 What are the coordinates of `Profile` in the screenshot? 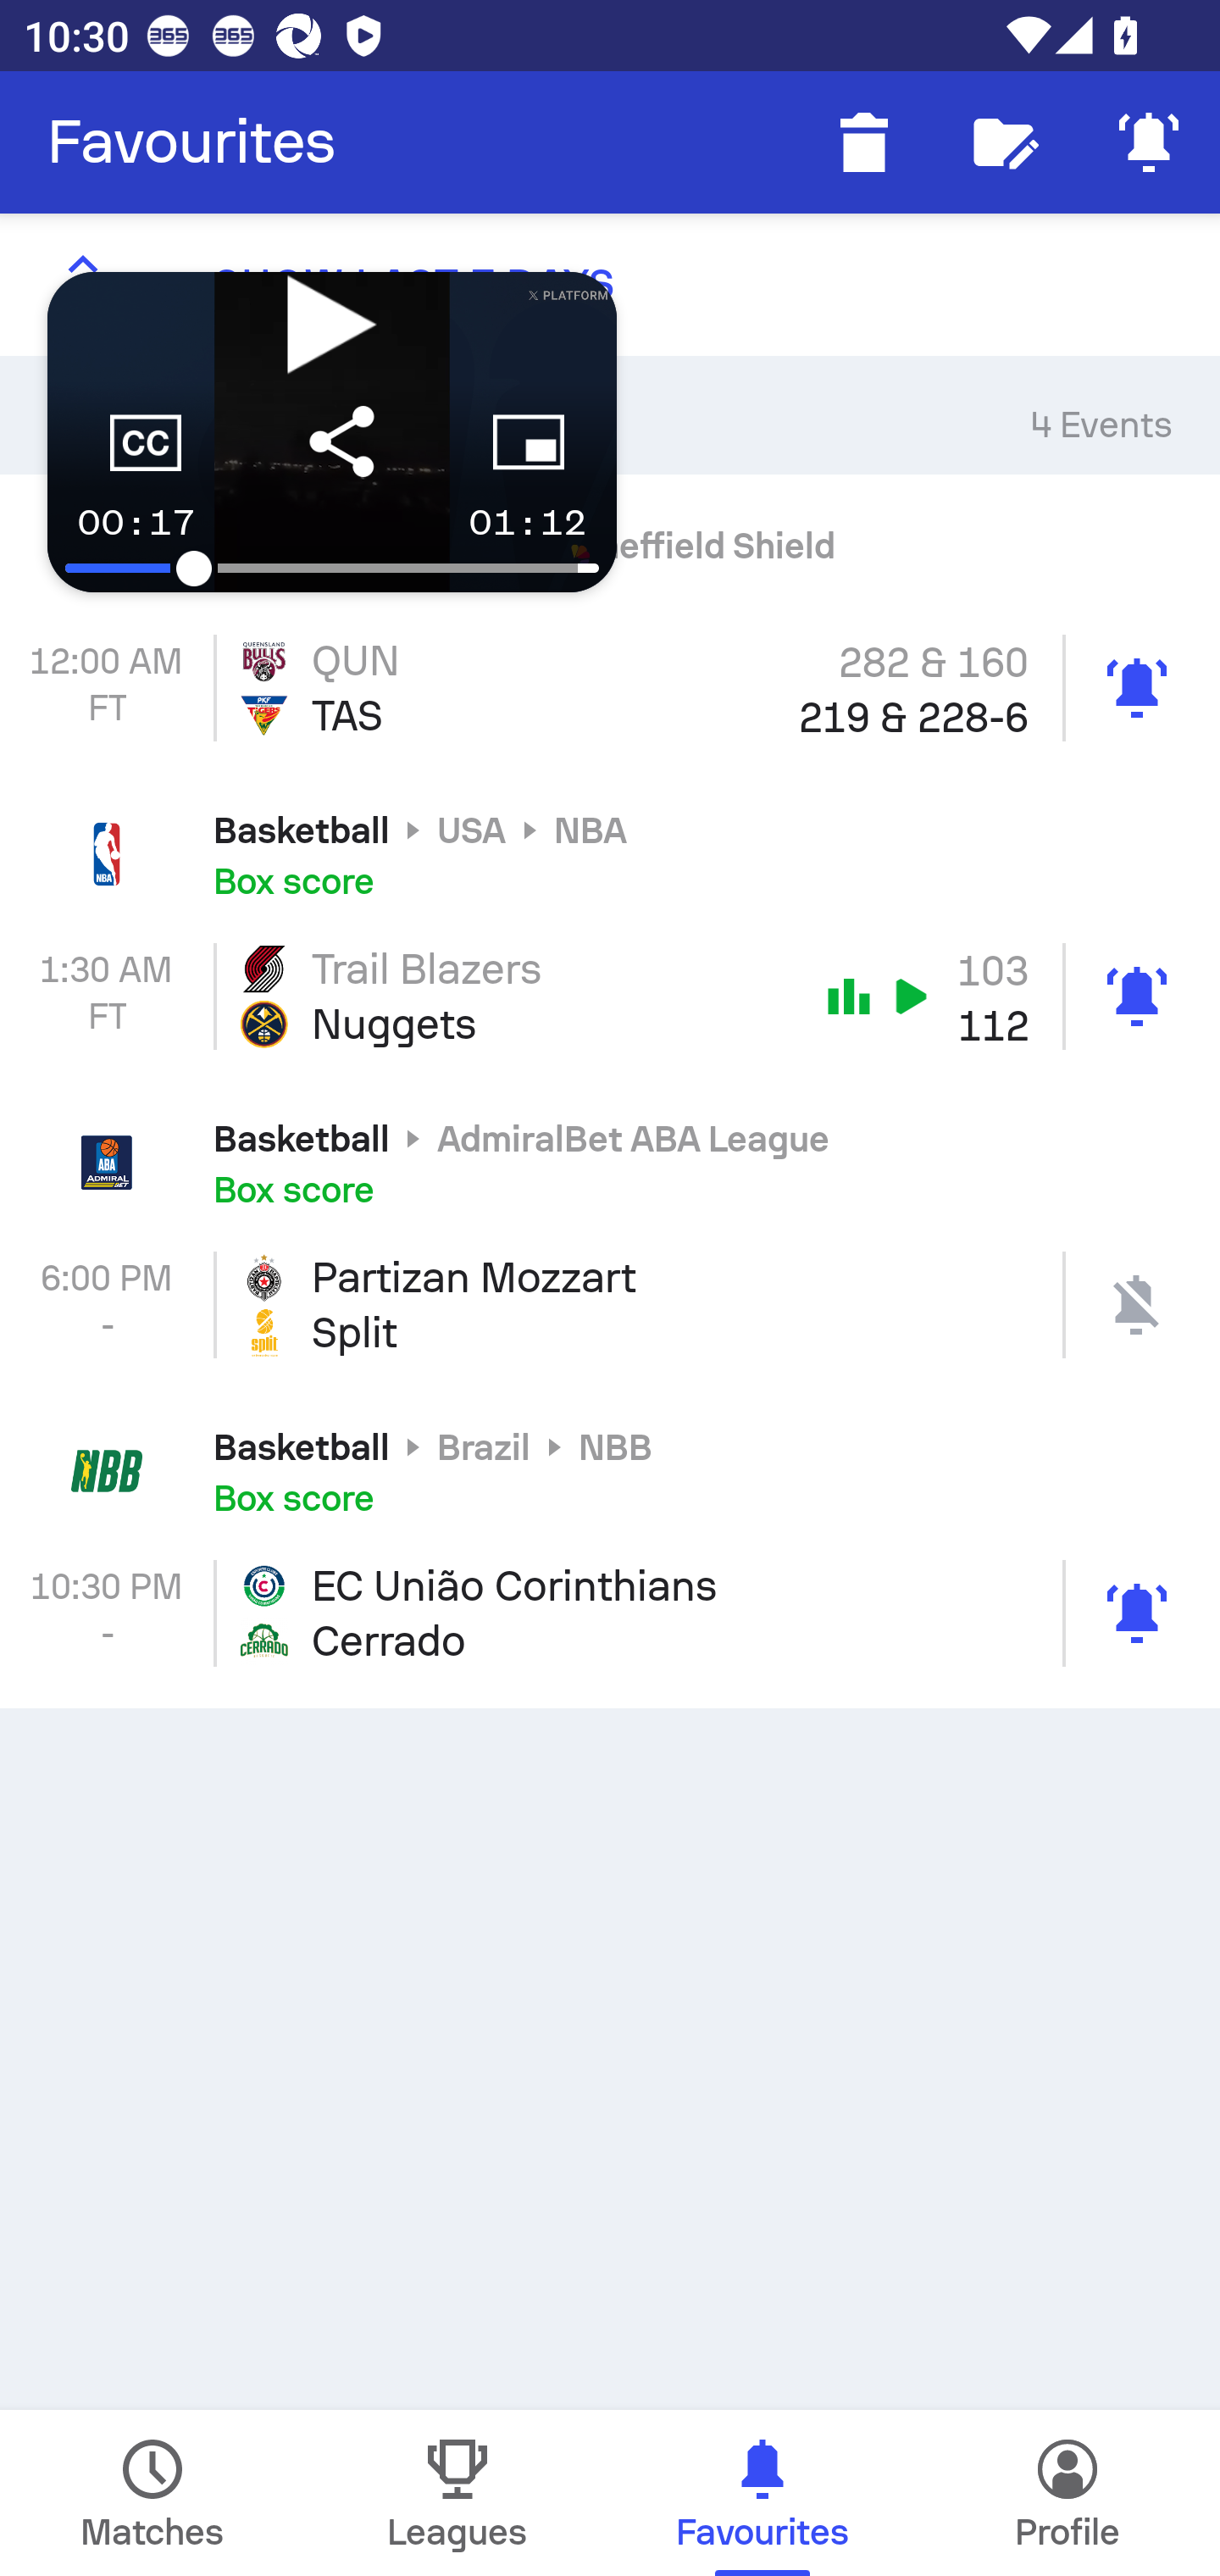 It's located at (1067, 2493).